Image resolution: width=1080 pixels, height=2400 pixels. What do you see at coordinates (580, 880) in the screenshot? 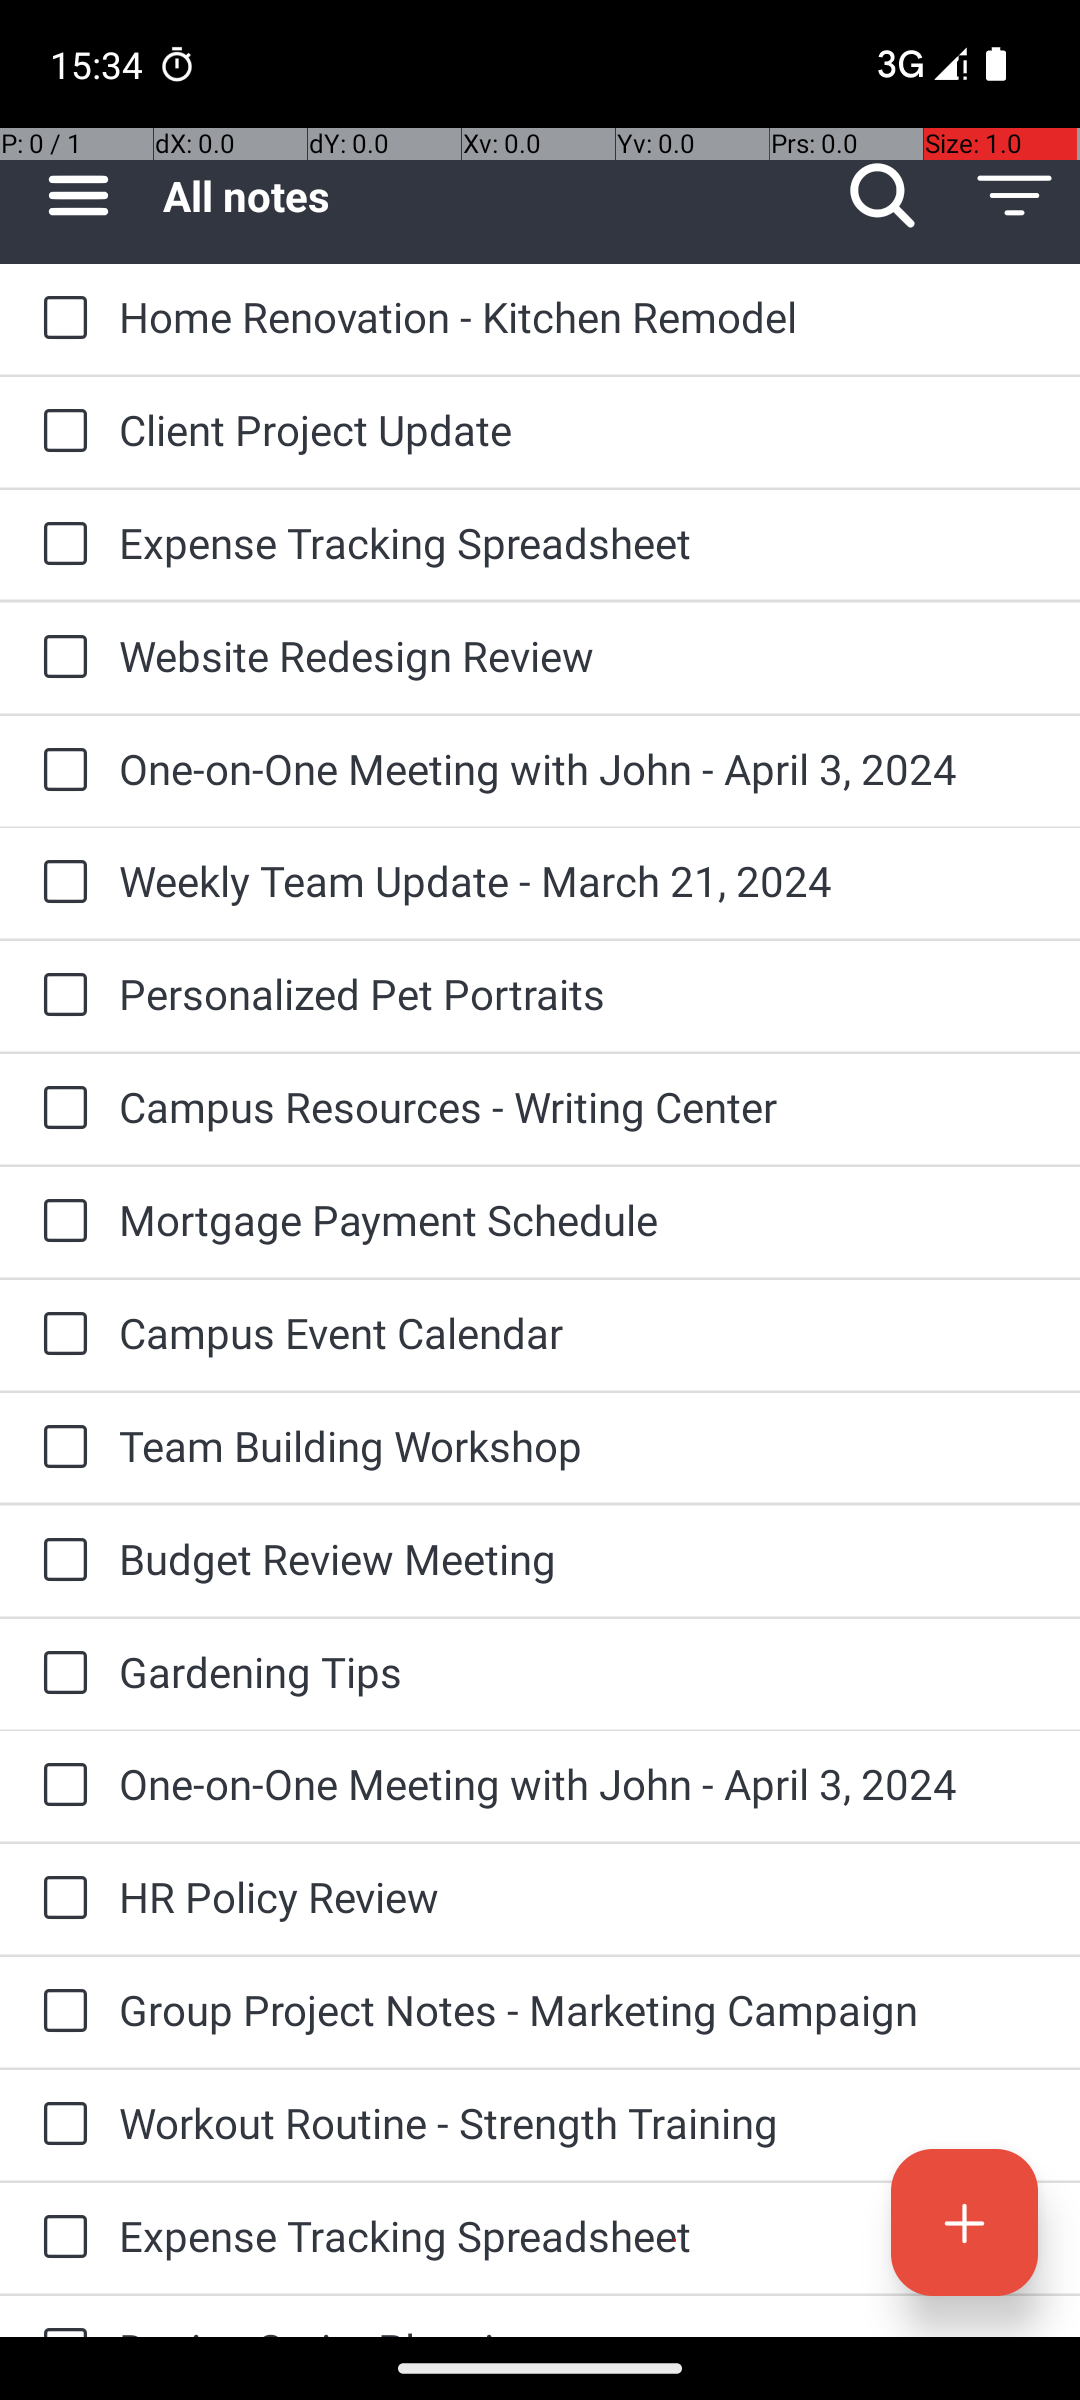
I see `Weekly Team Update - March 21, 2024` at bounding box center [580, 880].